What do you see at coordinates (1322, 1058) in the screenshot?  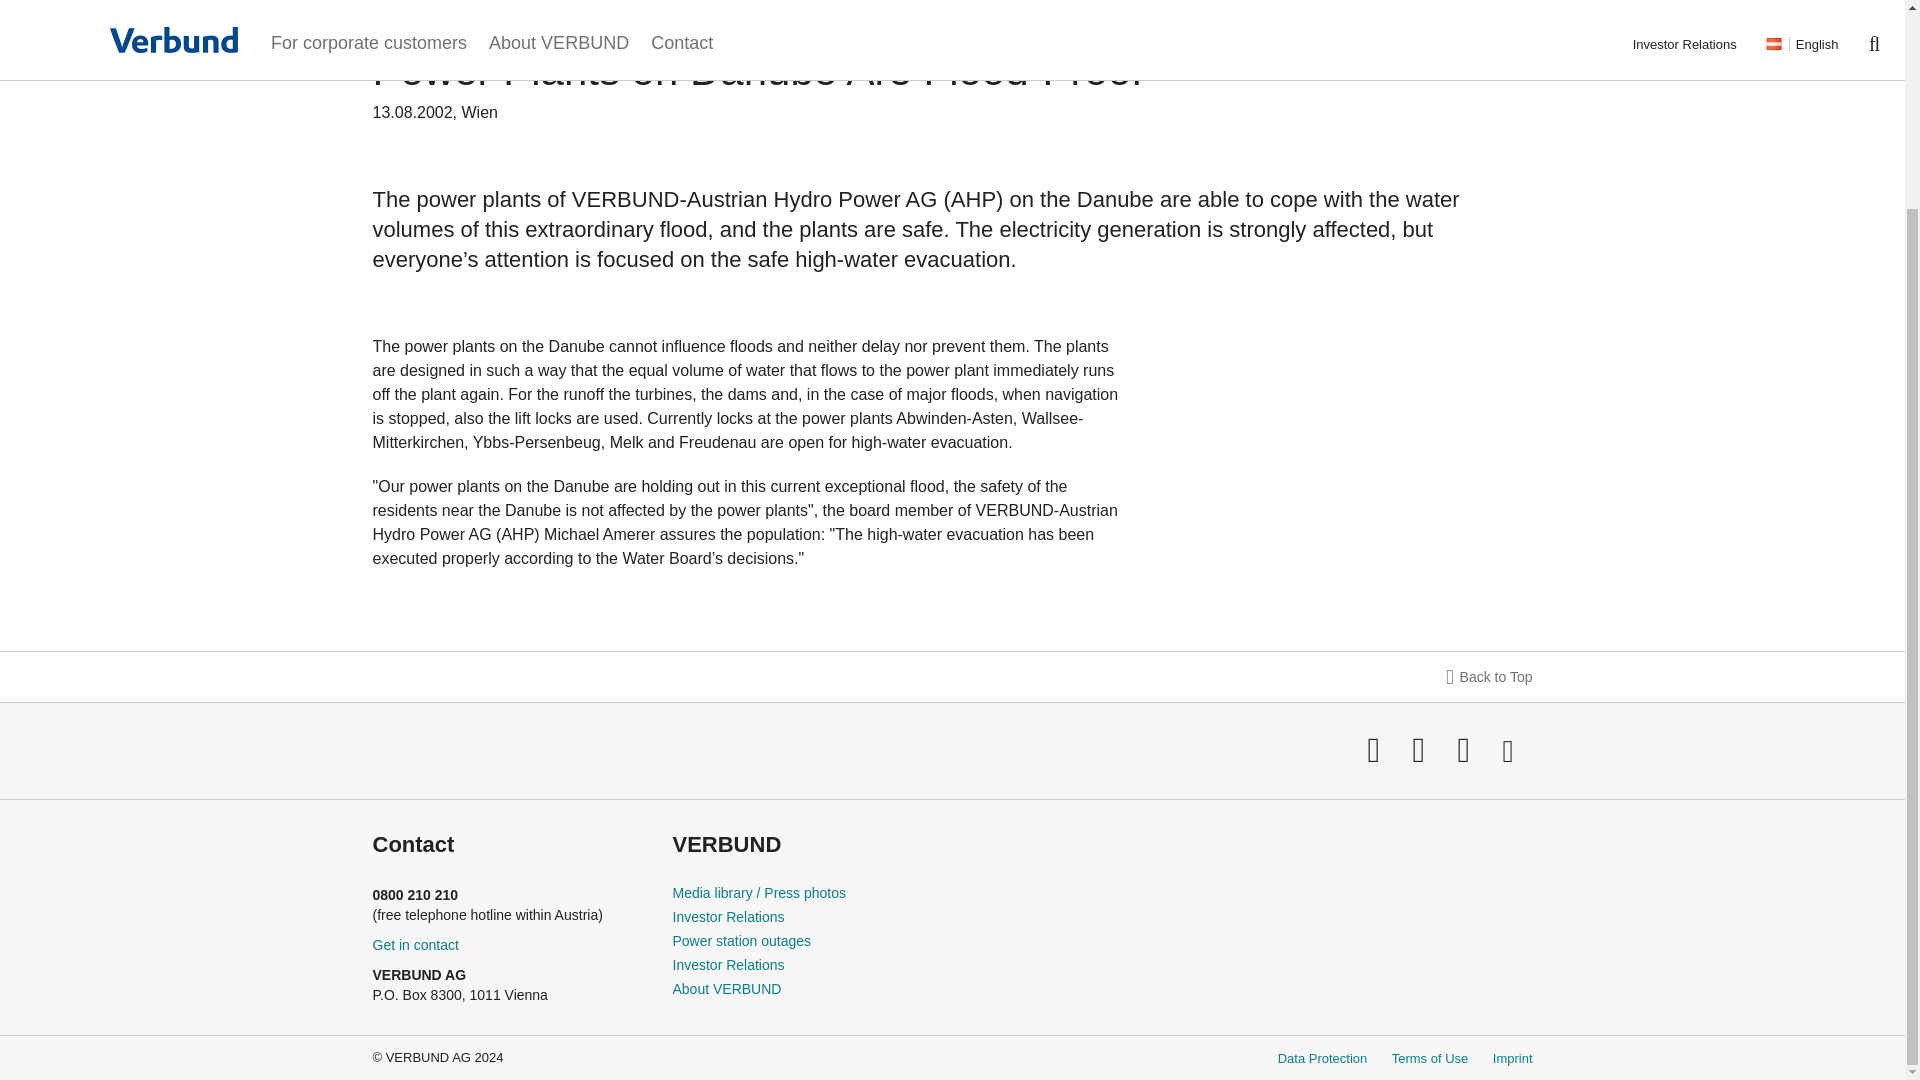 I see `link to data protection` at bounding box center [1322, 1058].